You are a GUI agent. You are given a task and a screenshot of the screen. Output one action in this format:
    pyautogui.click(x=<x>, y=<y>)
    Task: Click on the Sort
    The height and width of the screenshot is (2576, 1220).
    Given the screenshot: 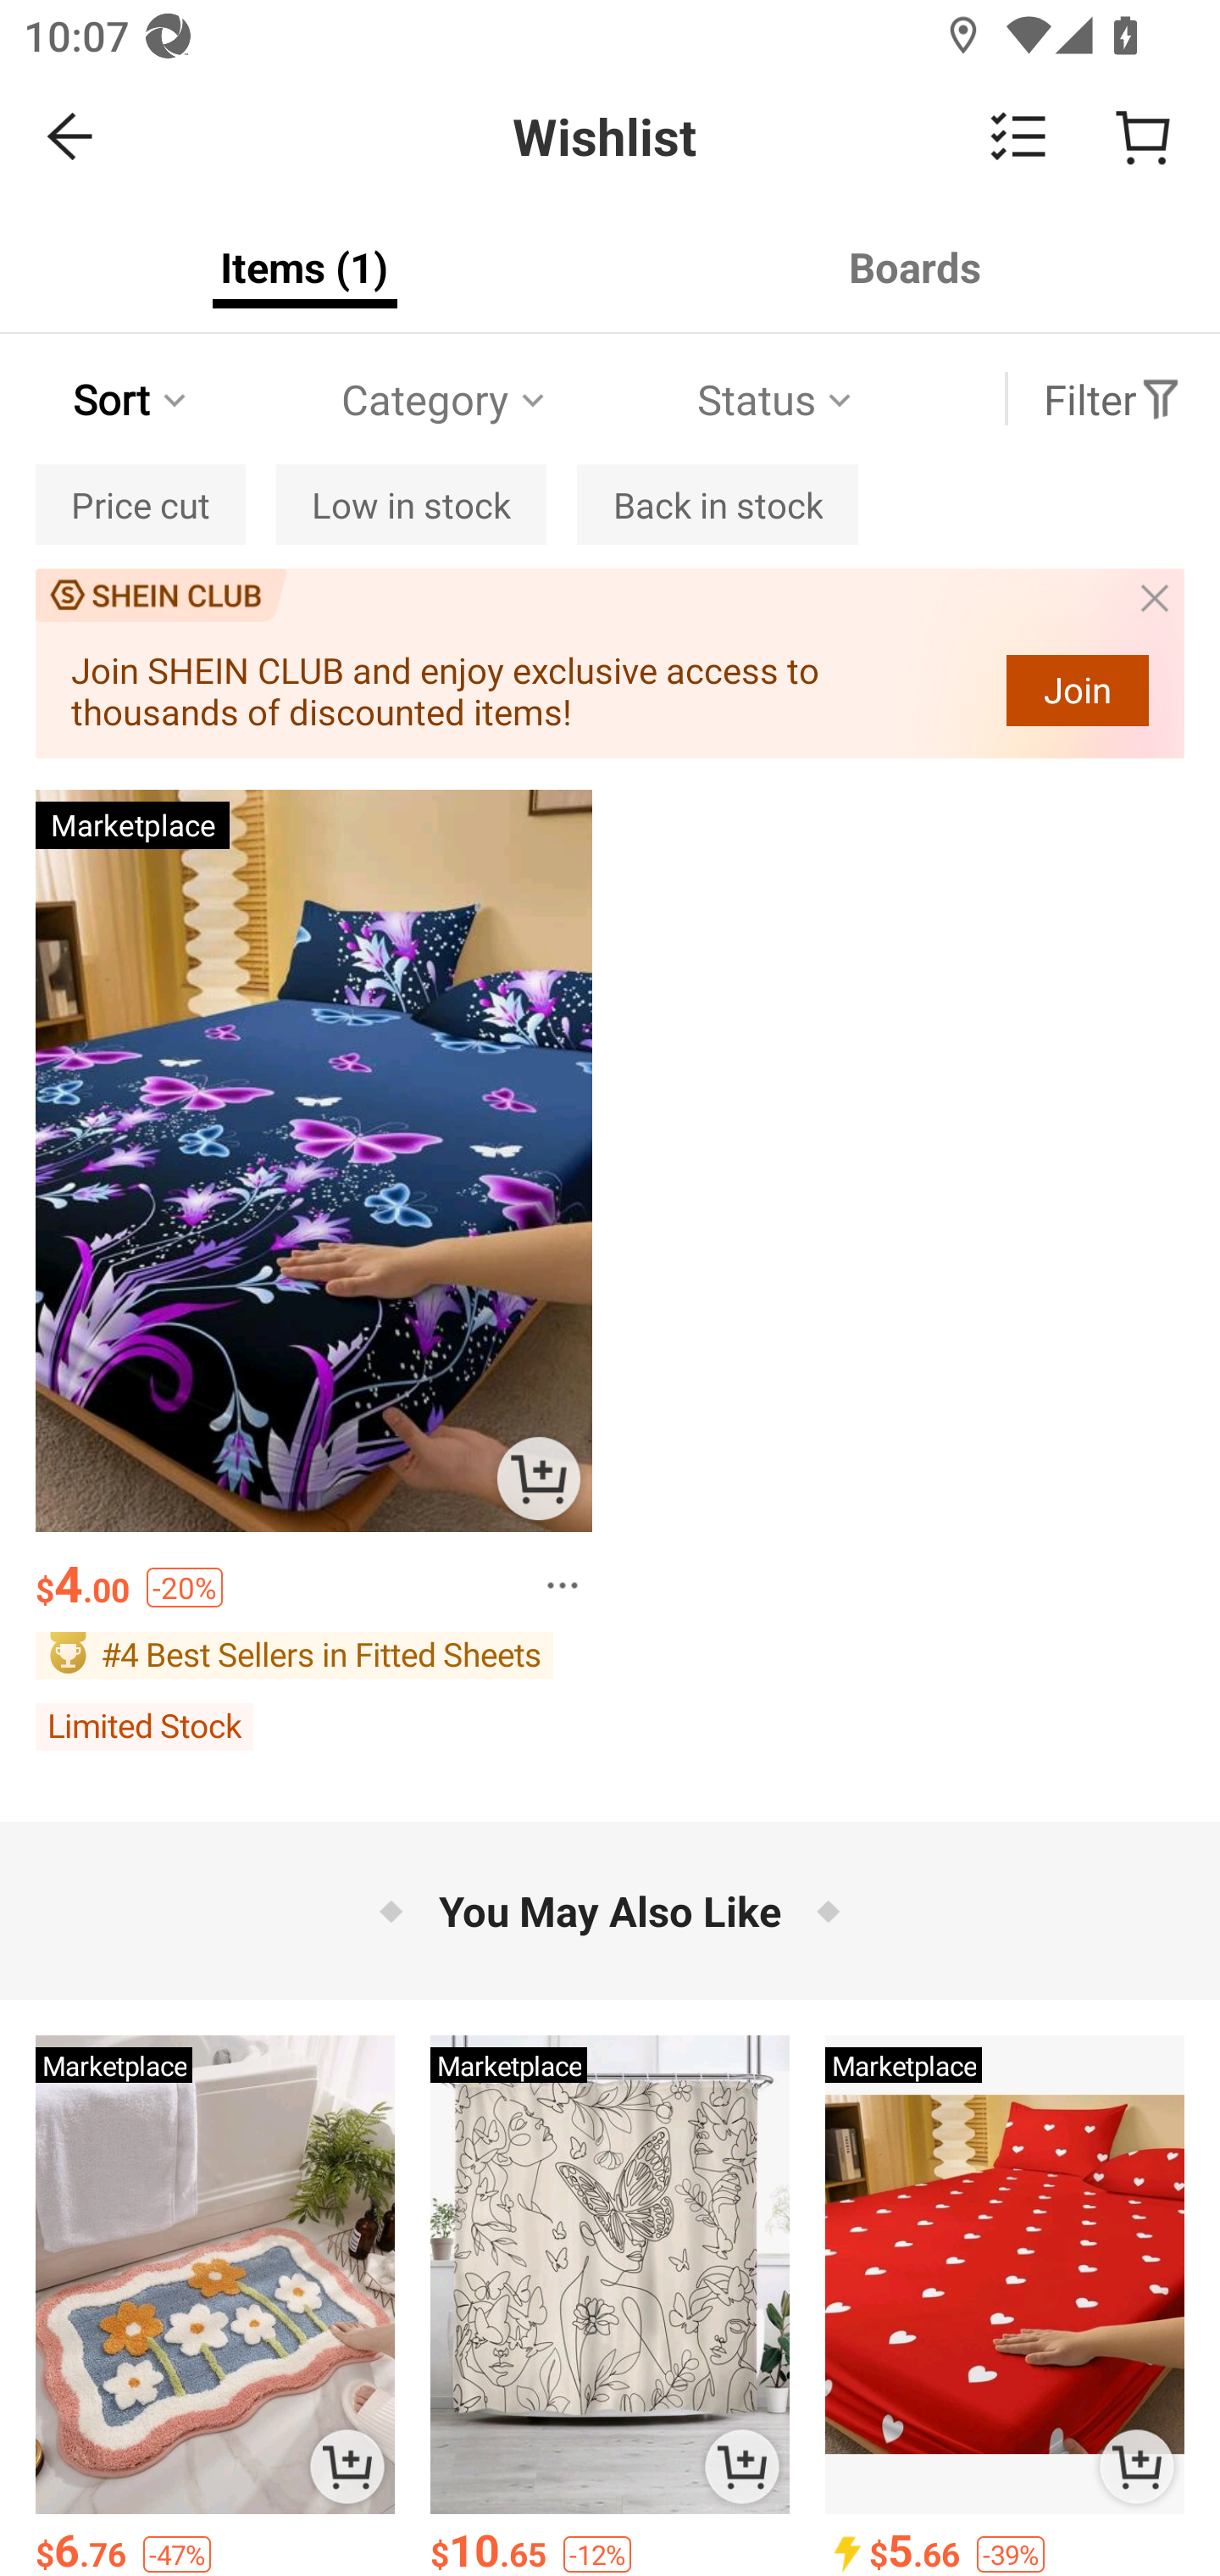 What is the action you would take?
    pyautogui.click(x=132, y=399)
    